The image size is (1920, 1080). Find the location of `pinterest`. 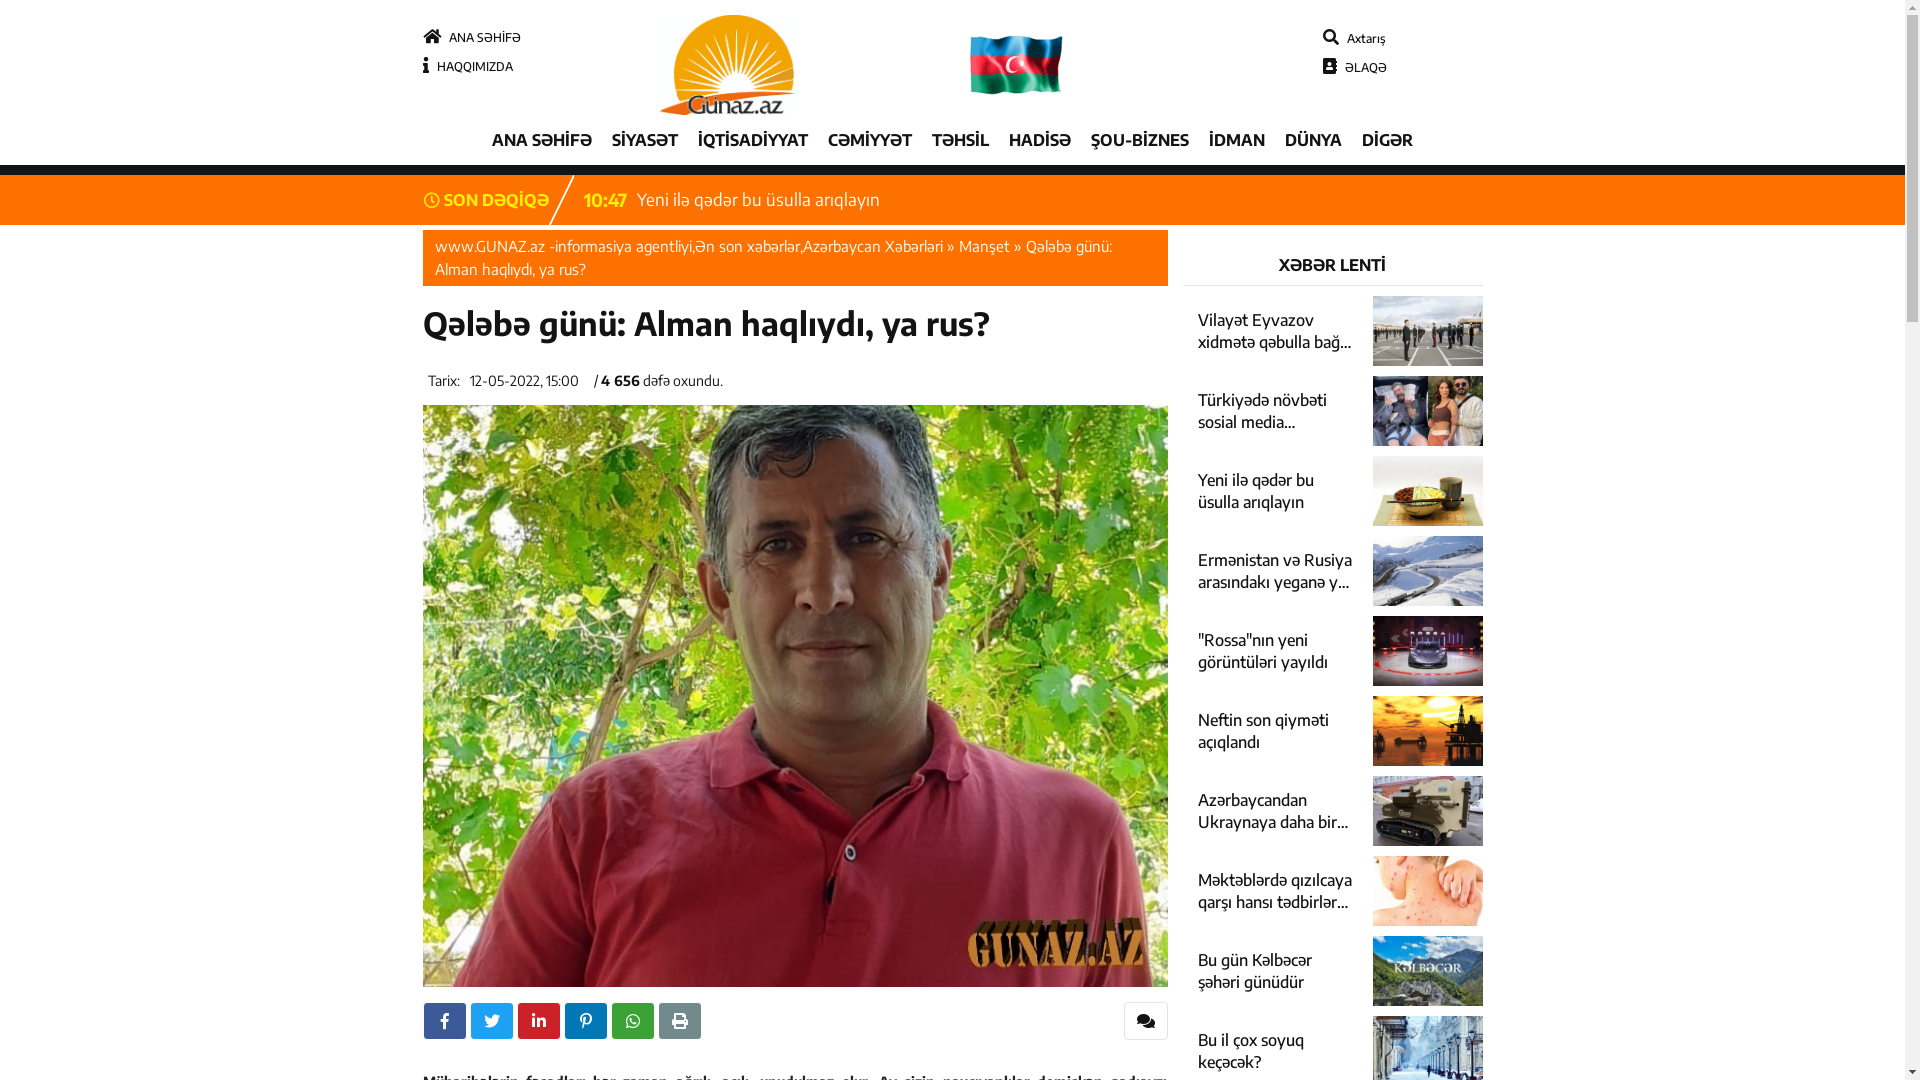

pinterest is located at coordinates (586, 1021).